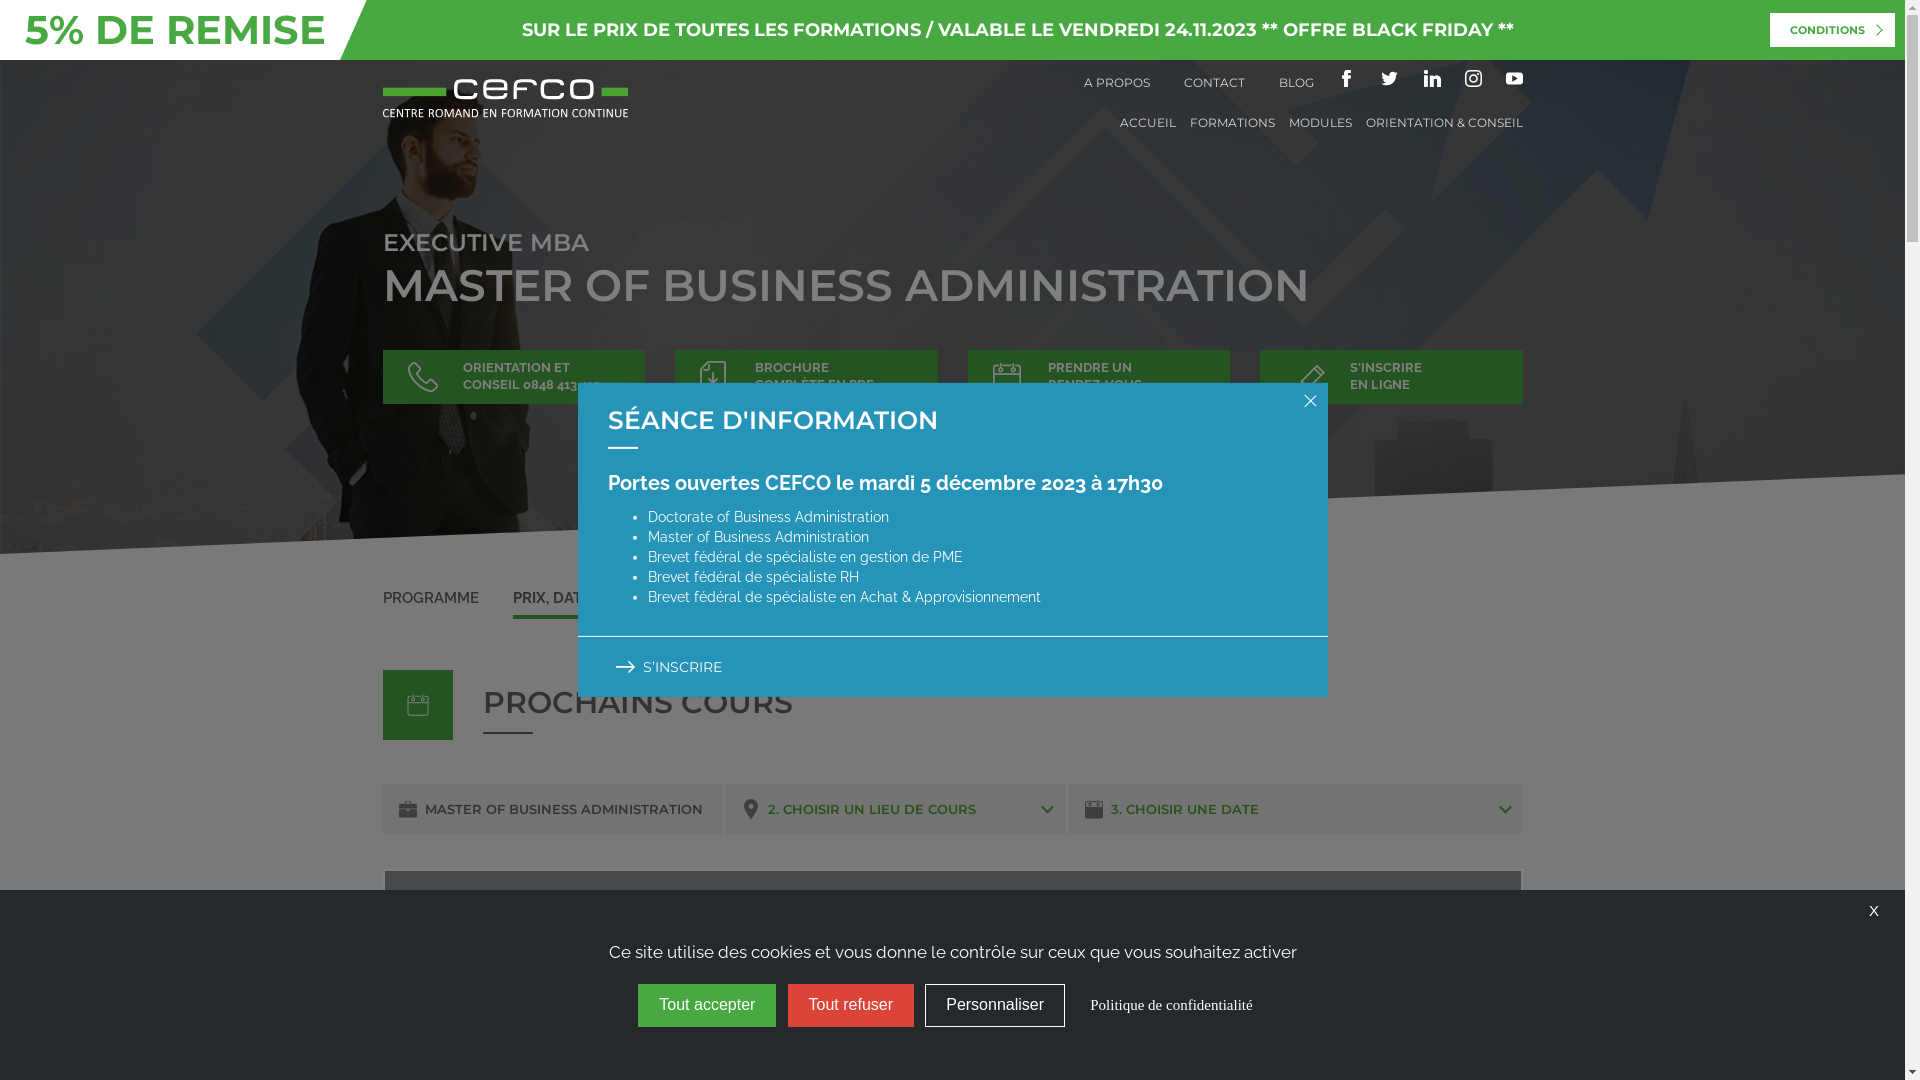 This screenshot has width=1920, height=1080. Describe the element at coordinates (1392, 377) in the screenshot. I see `S'INSCRIRE
EN LIGNE` at that location.